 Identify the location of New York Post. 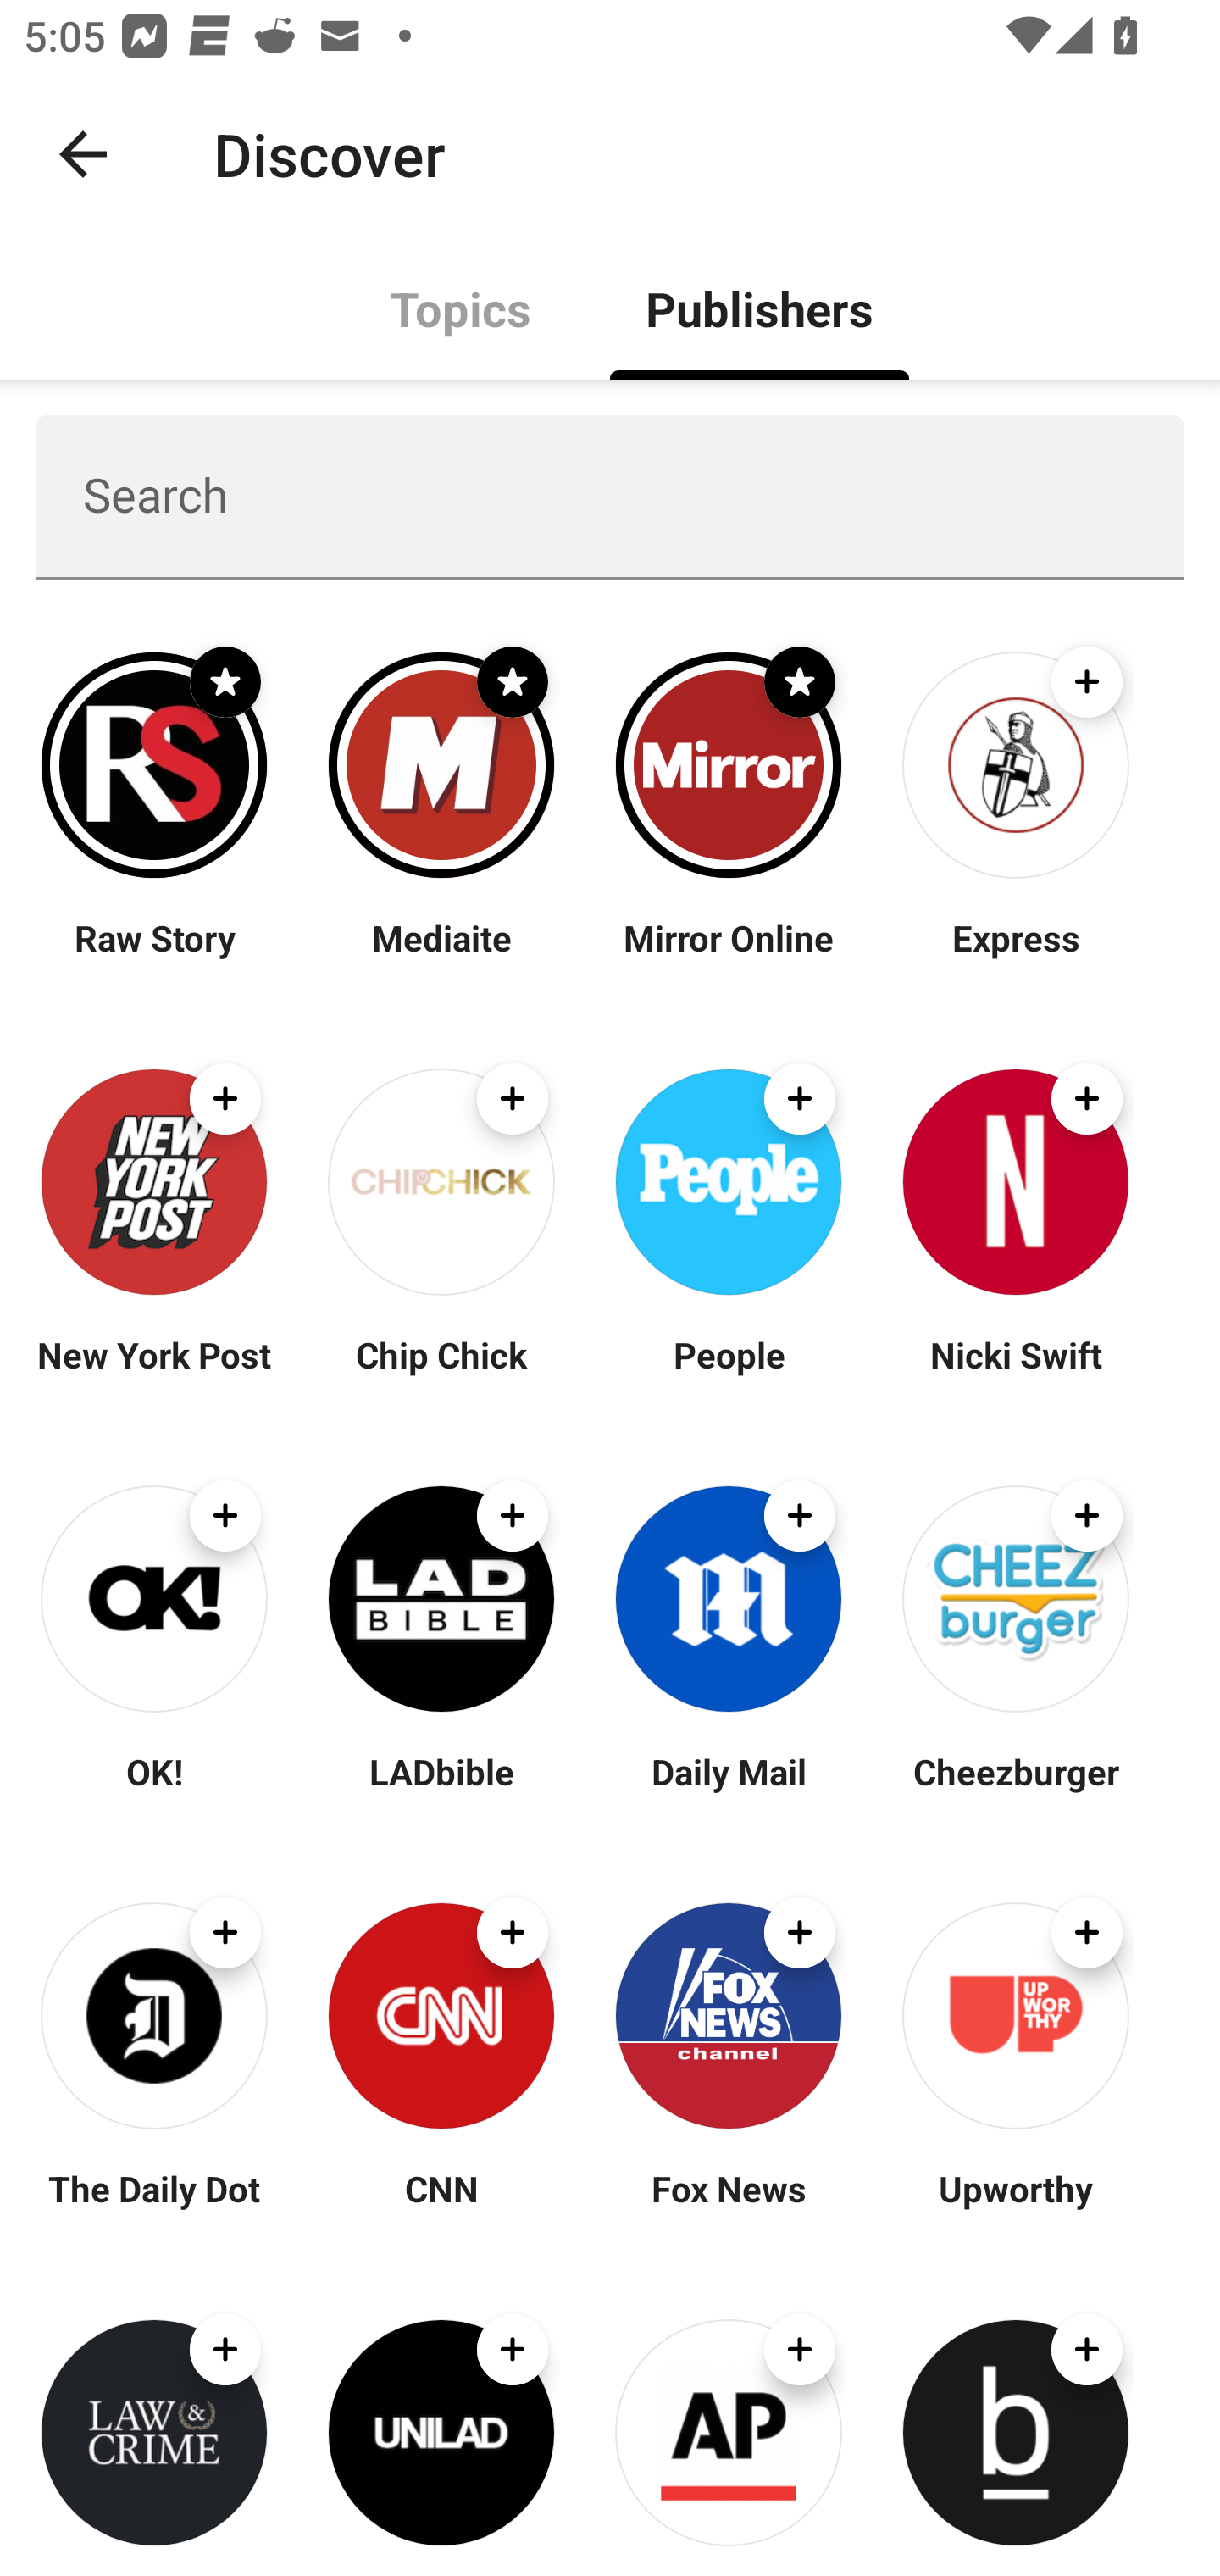
(154, 1374).